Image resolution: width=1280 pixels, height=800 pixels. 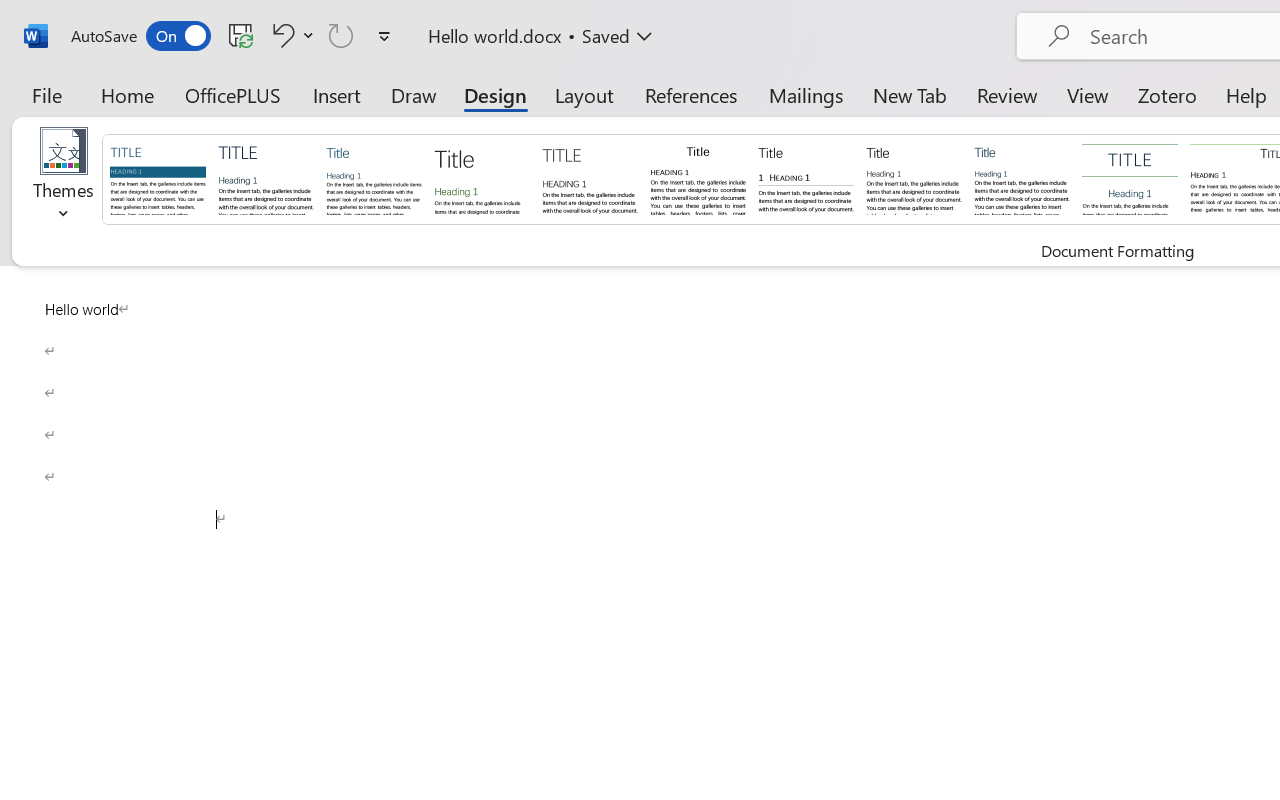 I want to click on Basic (Stylish), so click(x=482, y=178).